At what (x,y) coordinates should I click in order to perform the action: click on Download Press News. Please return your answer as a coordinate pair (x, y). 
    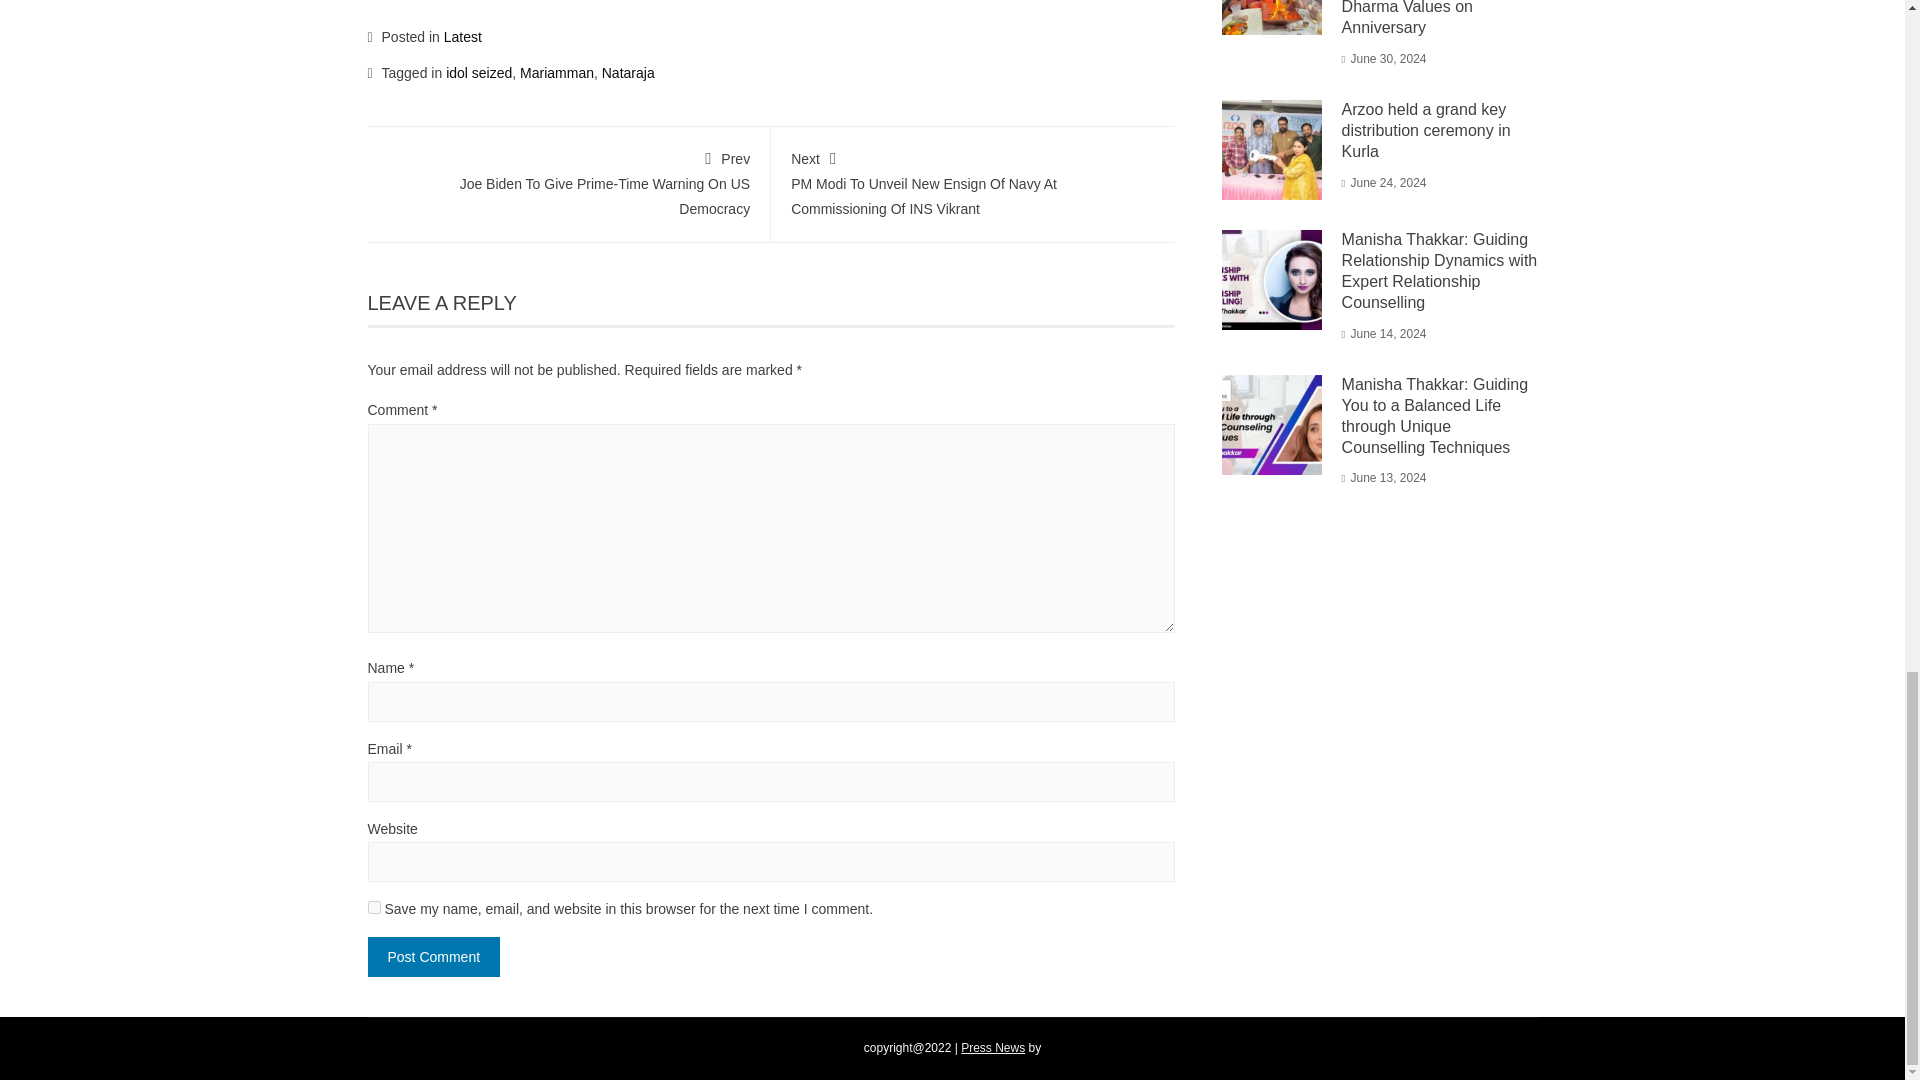
    Looking at the image, I should click on (993, 1048).